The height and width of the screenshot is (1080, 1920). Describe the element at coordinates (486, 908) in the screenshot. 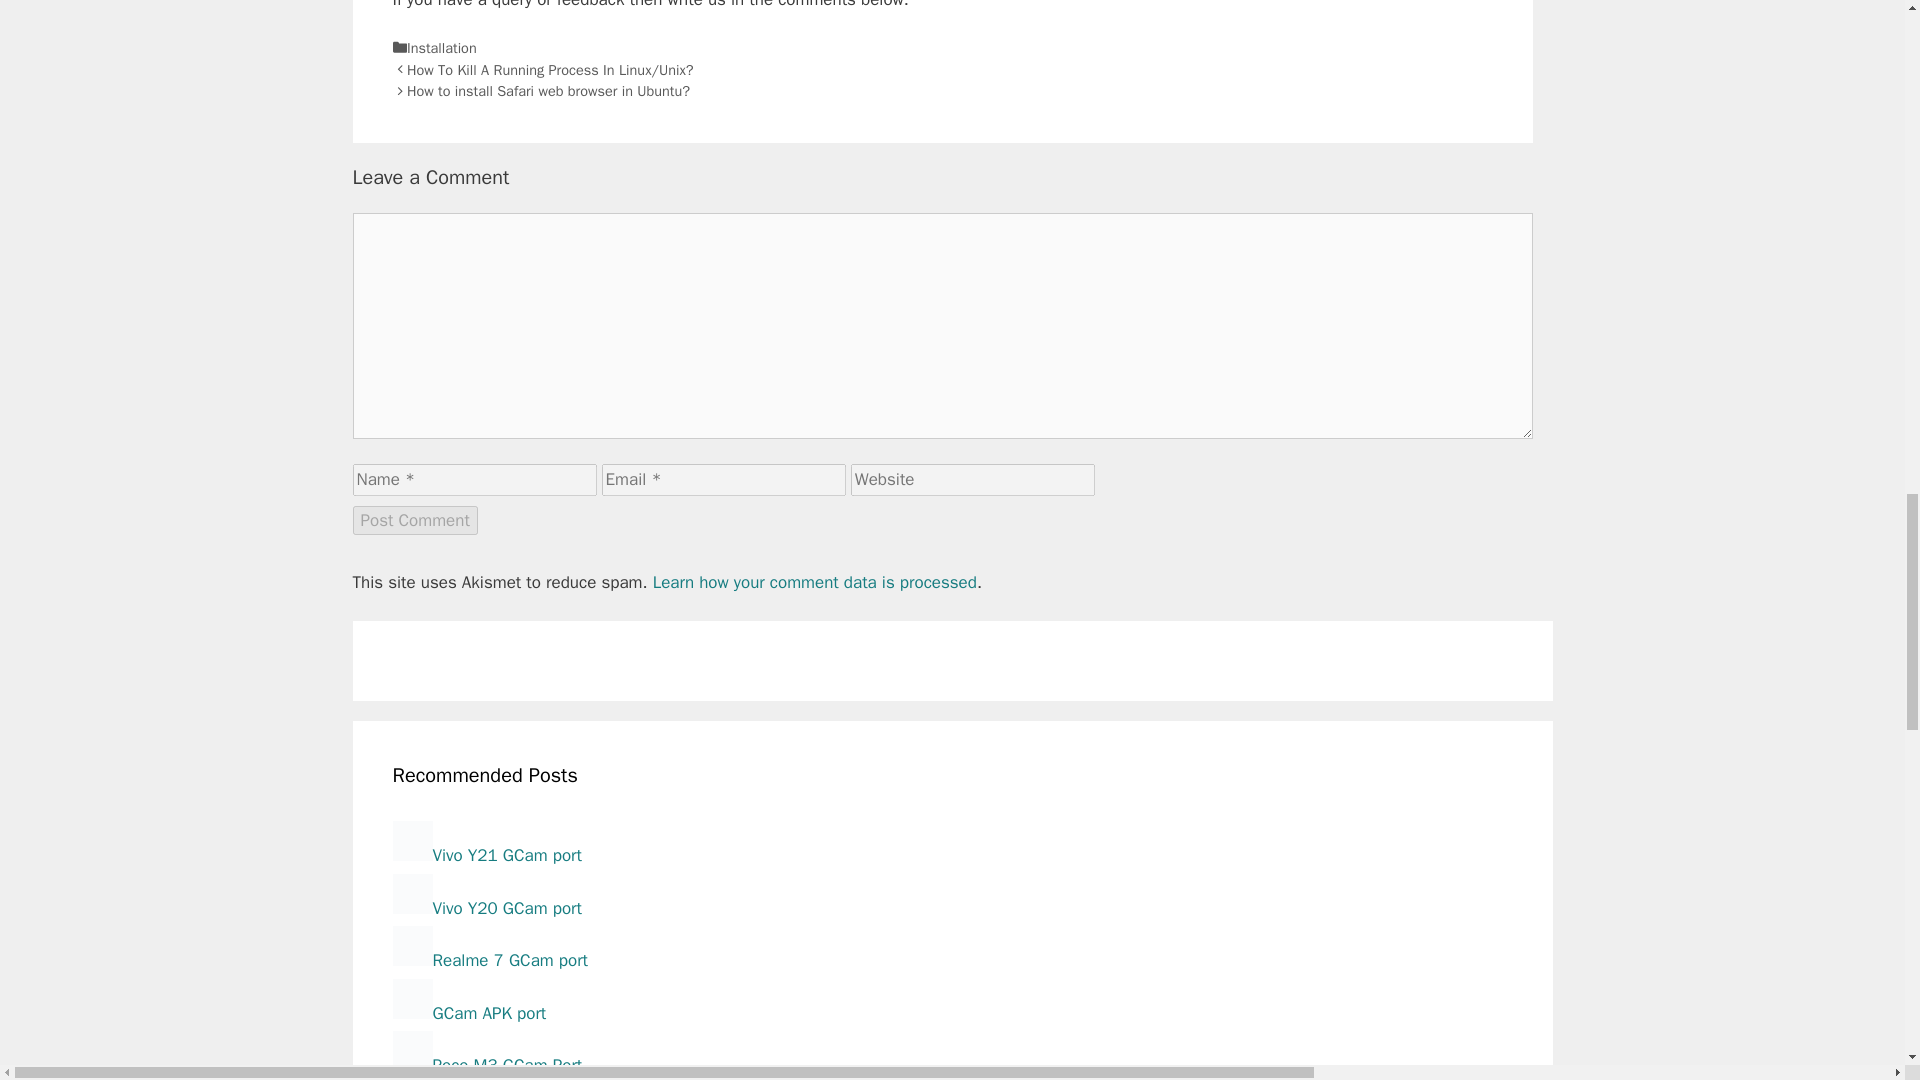

I see `Download Google Camera apk port for vivo Y20` at that location.